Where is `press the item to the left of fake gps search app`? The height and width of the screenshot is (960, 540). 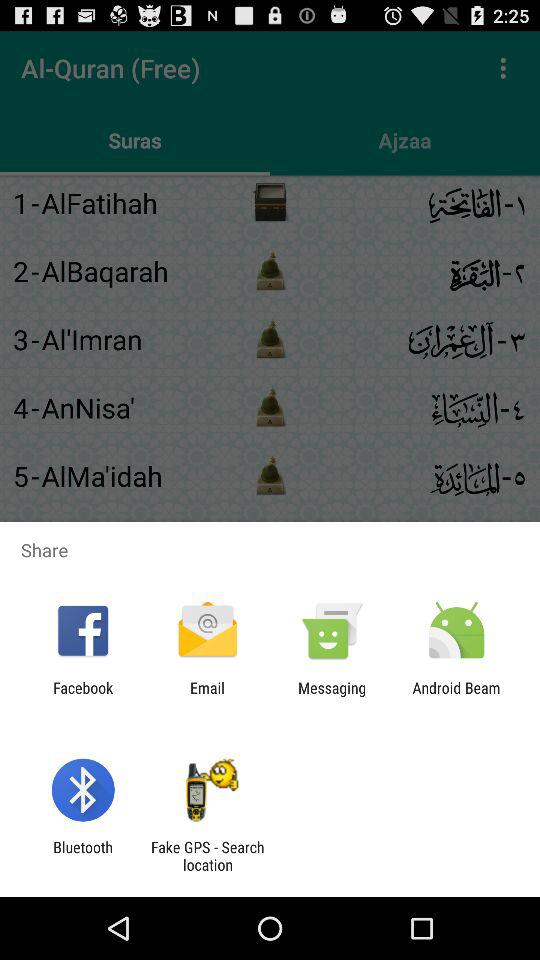 press the item to the left of fake gps search app is located at coordinates (82, 856).